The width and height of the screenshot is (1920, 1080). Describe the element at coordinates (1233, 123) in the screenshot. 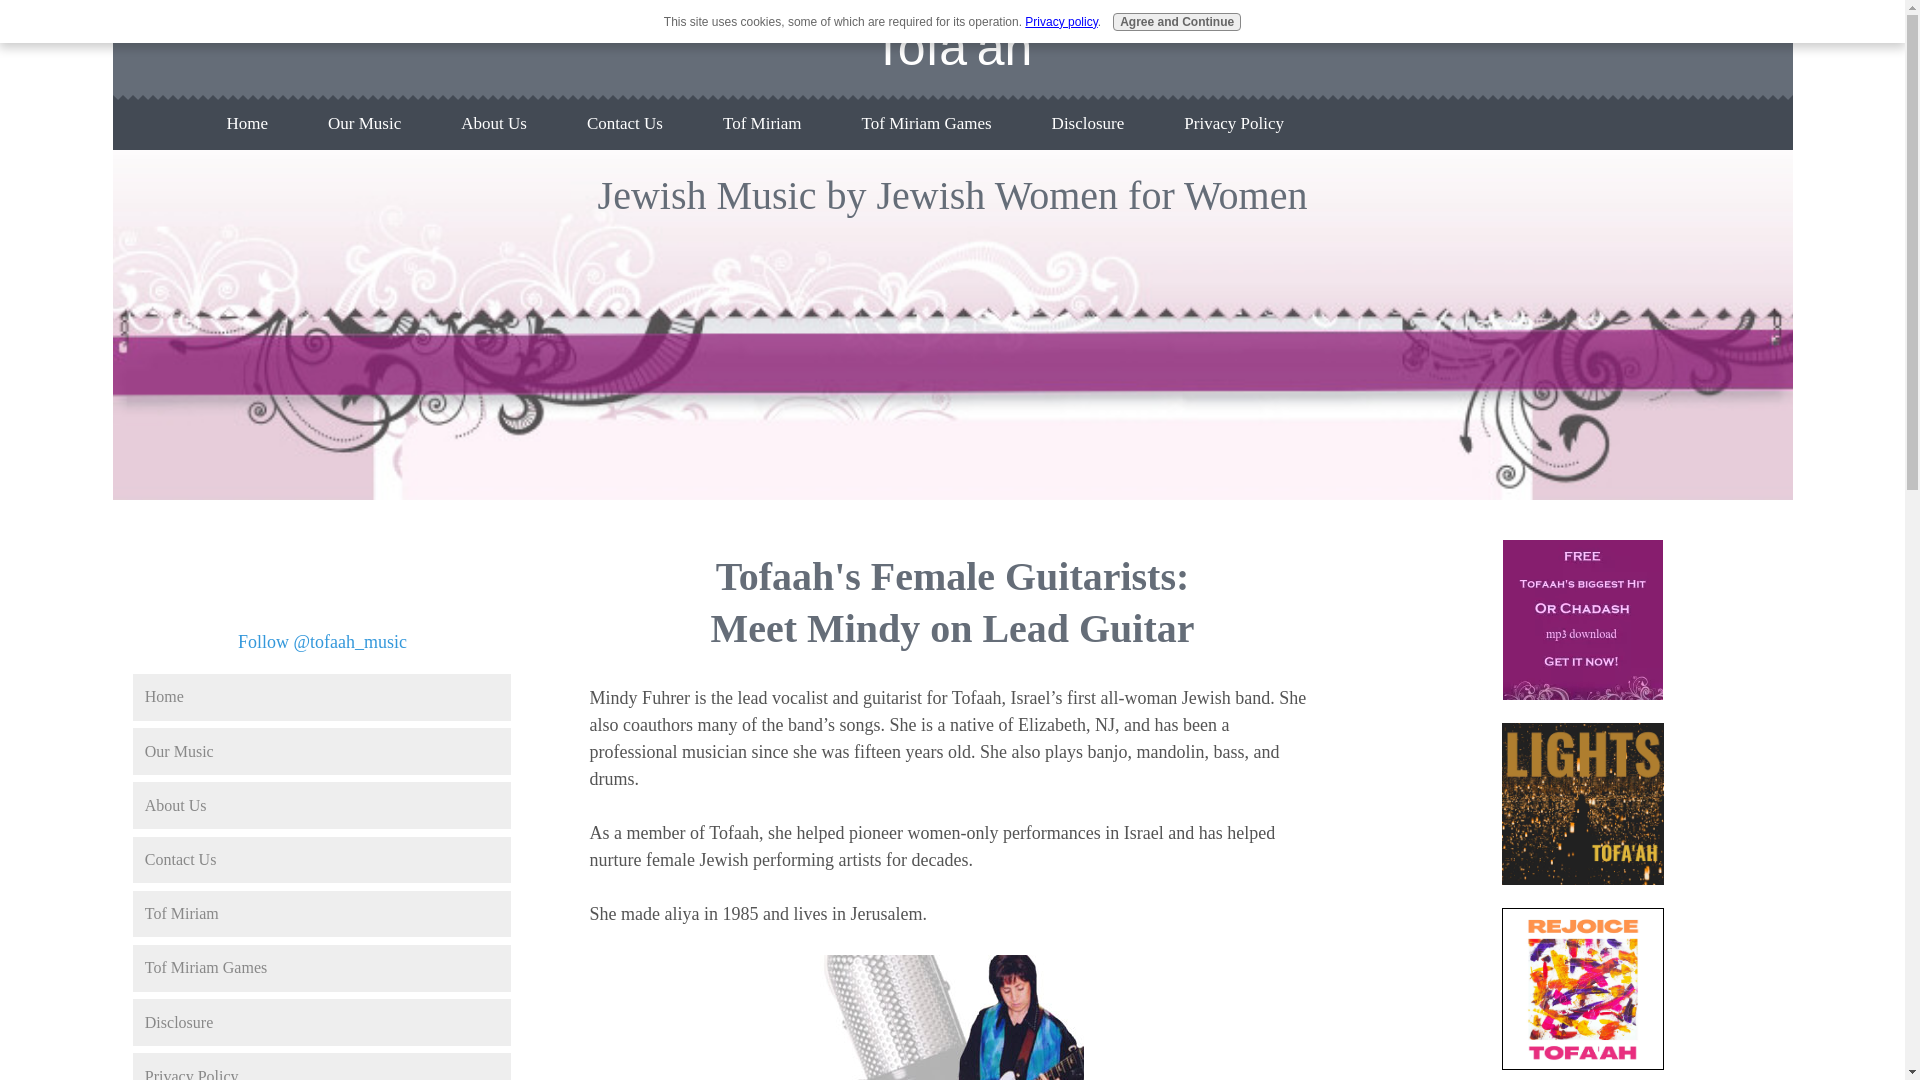

I see `Privacy Policy` at that location.